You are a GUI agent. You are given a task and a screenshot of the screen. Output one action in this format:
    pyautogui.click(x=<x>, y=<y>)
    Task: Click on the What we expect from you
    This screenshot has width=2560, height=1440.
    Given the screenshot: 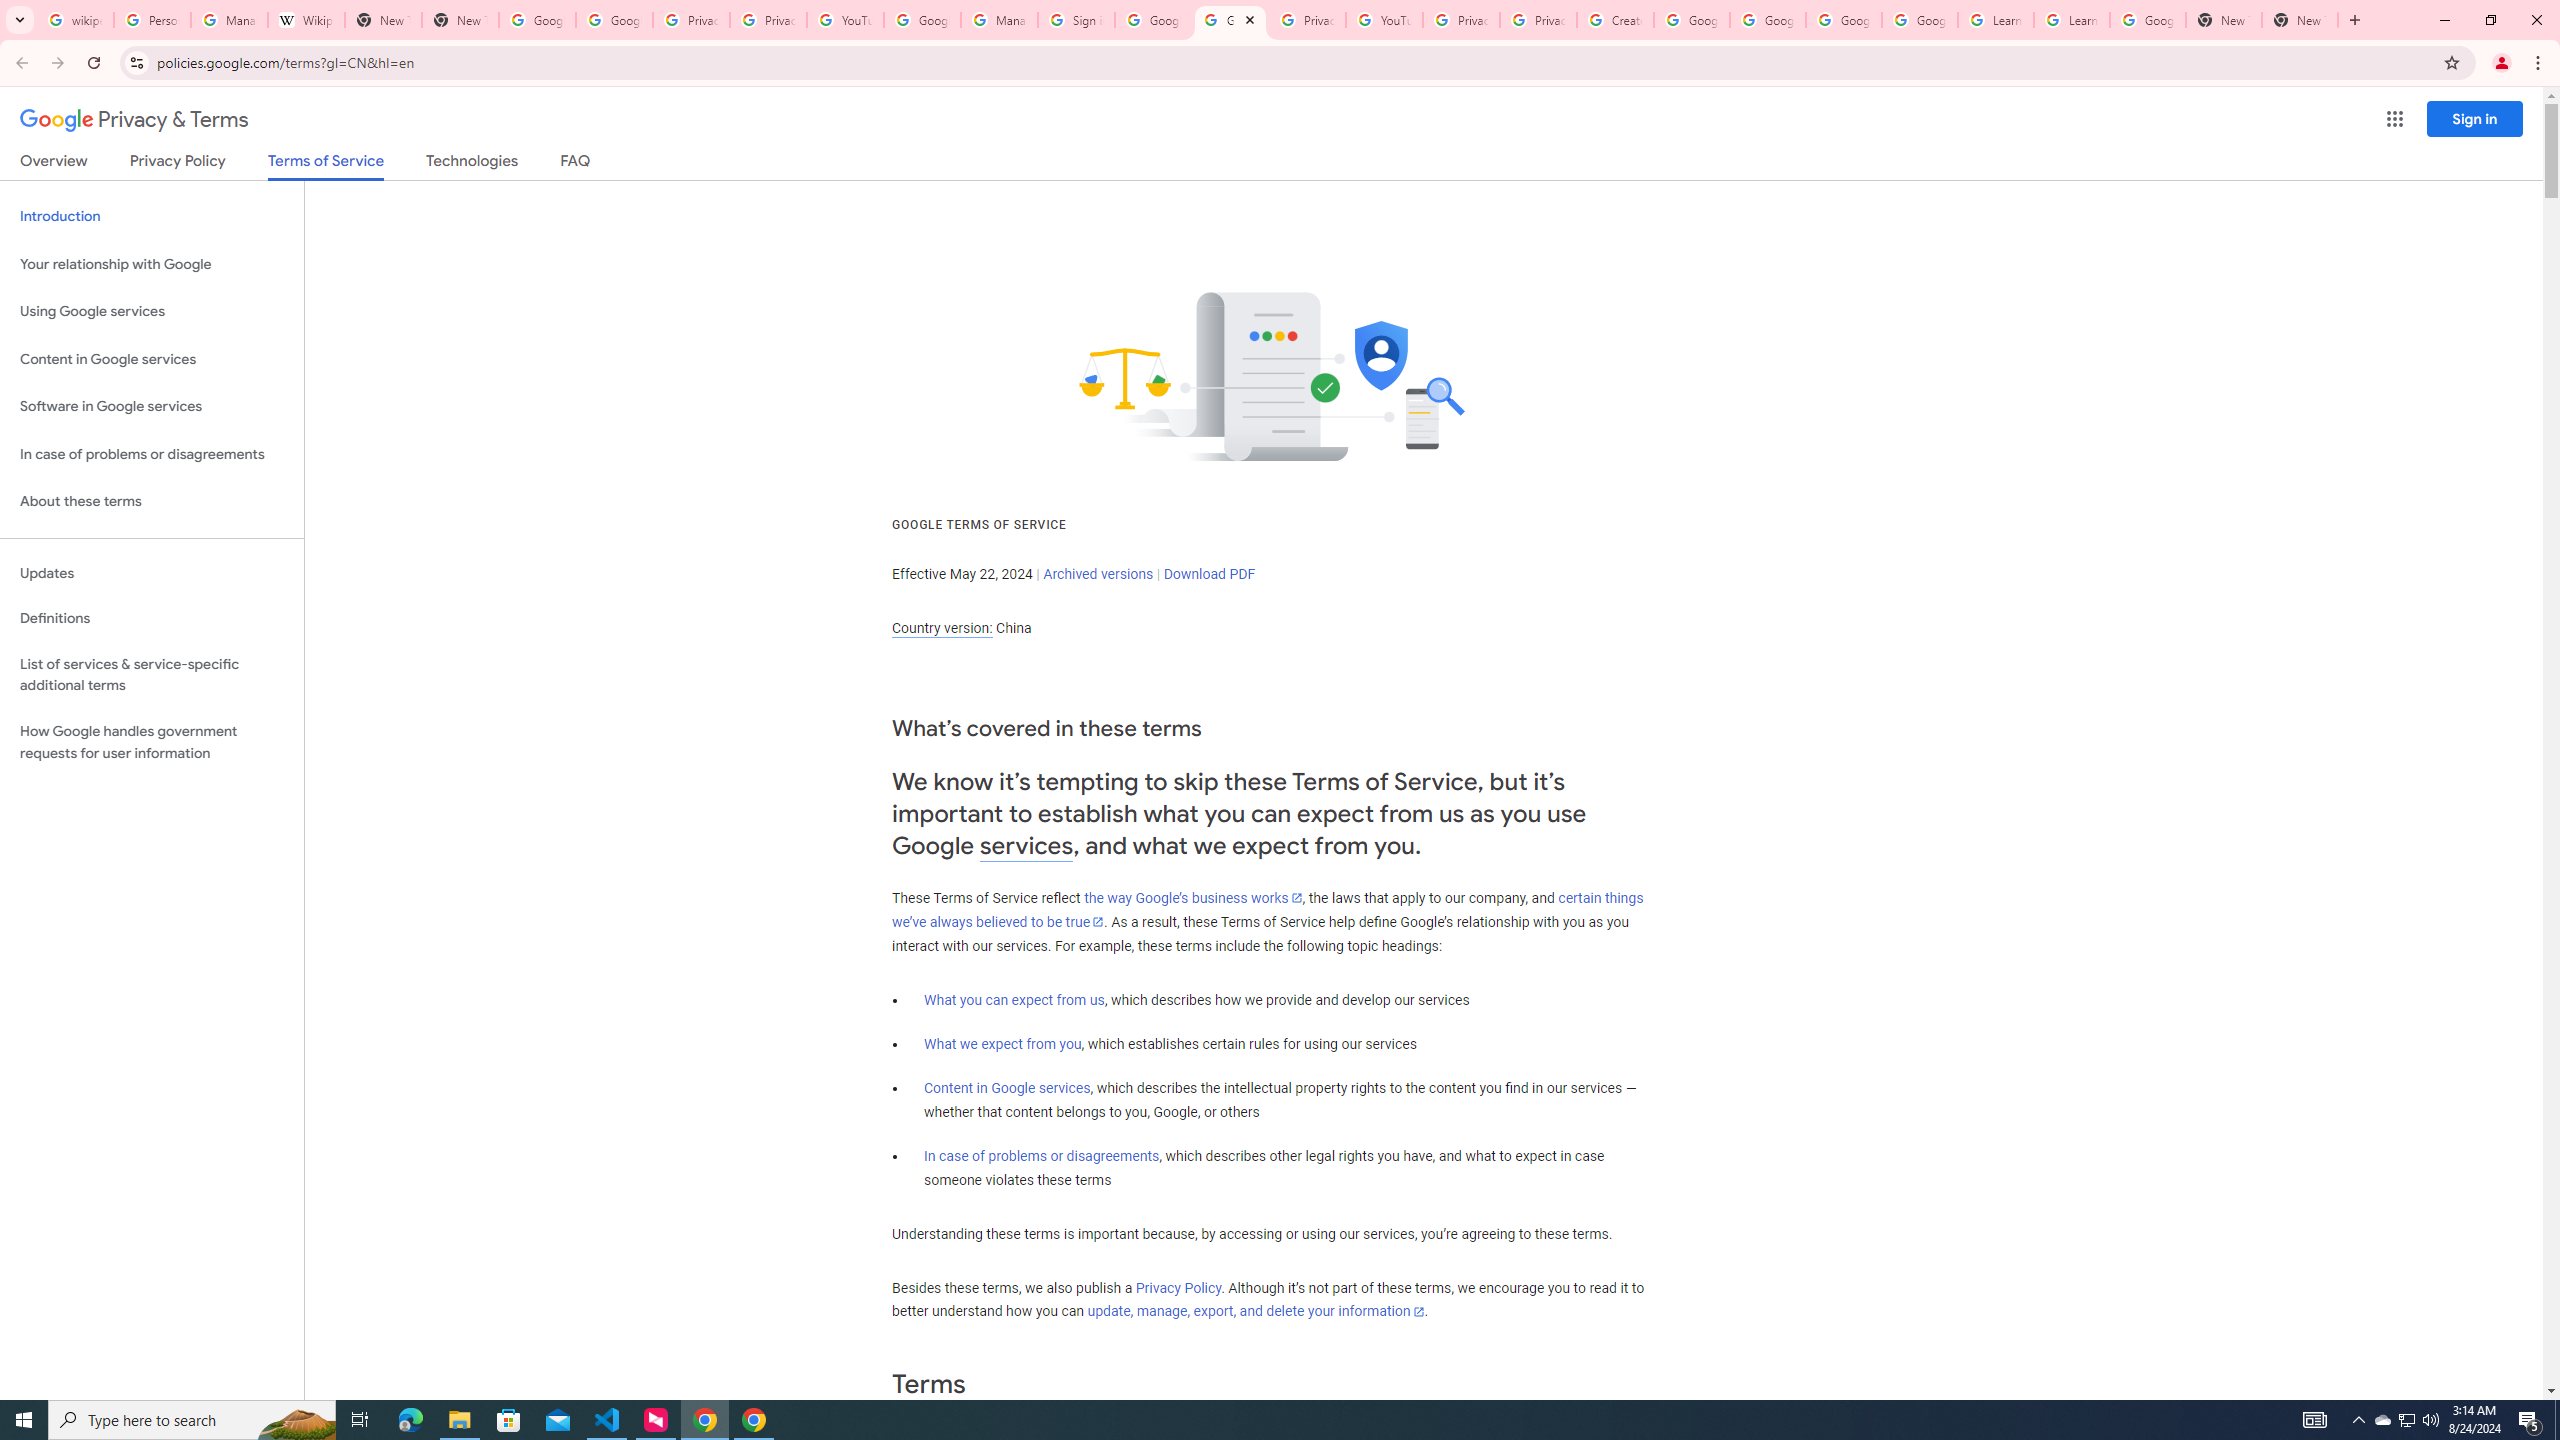 What is the action you would take?
    pyautogui.click(x=1003, y=1044)
    